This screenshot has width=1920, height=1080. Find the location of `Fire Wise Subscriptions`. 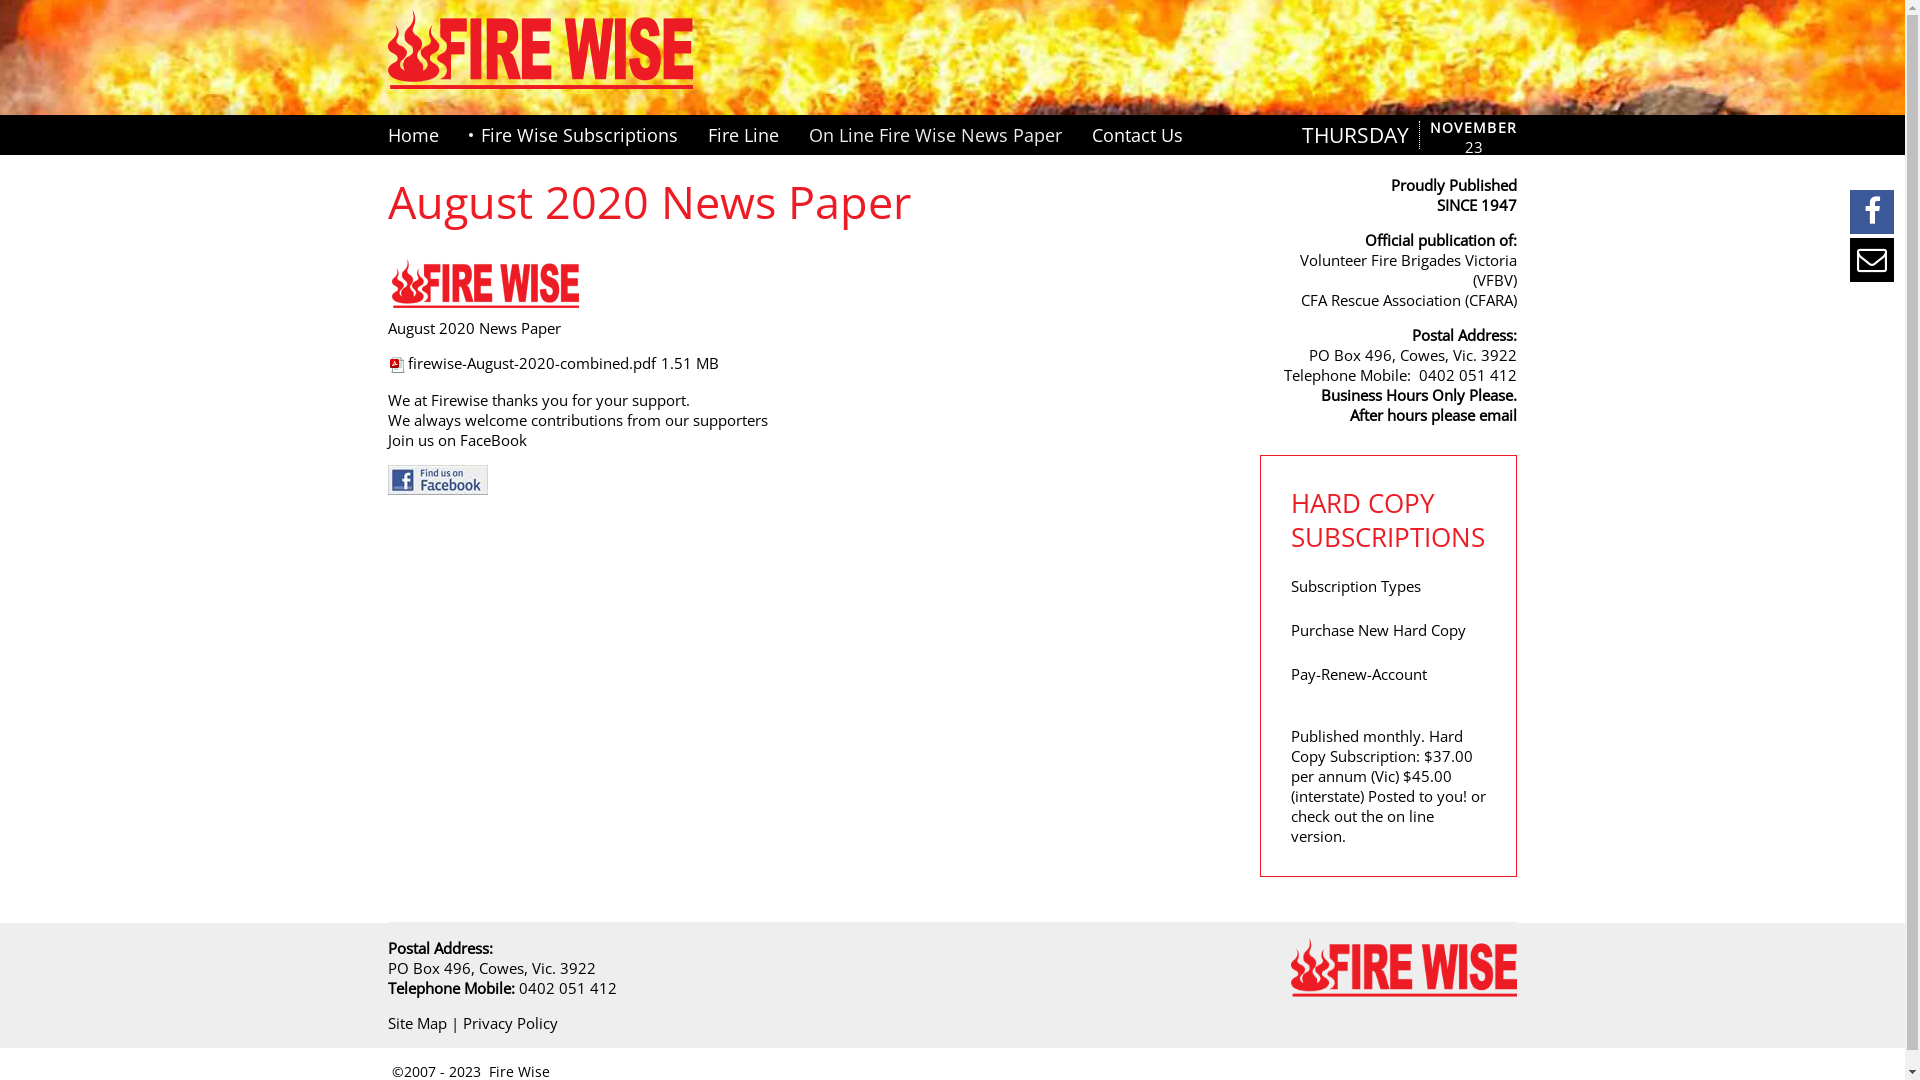

Fire Wise Subscriptions is located at coordinates (574, 135).